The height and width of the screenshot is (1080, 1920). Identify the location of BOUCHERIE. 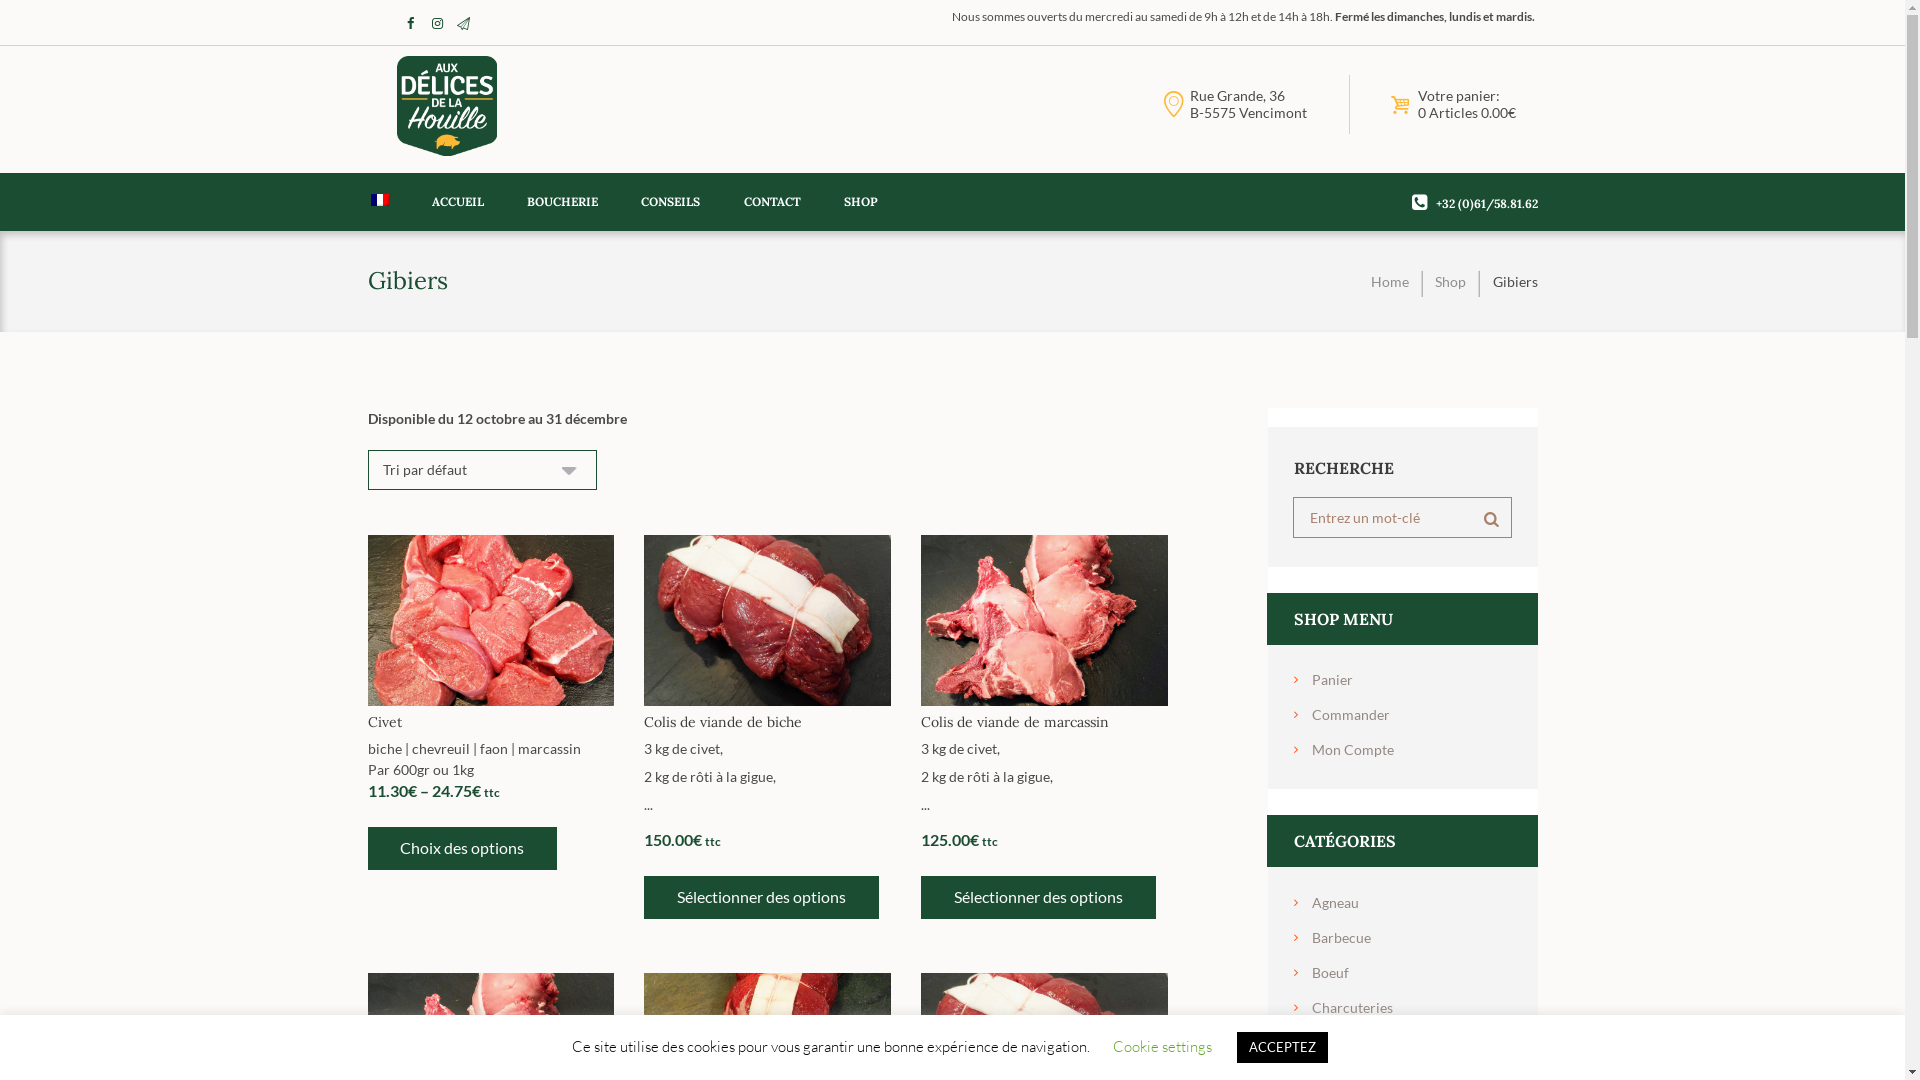
(563, 202).